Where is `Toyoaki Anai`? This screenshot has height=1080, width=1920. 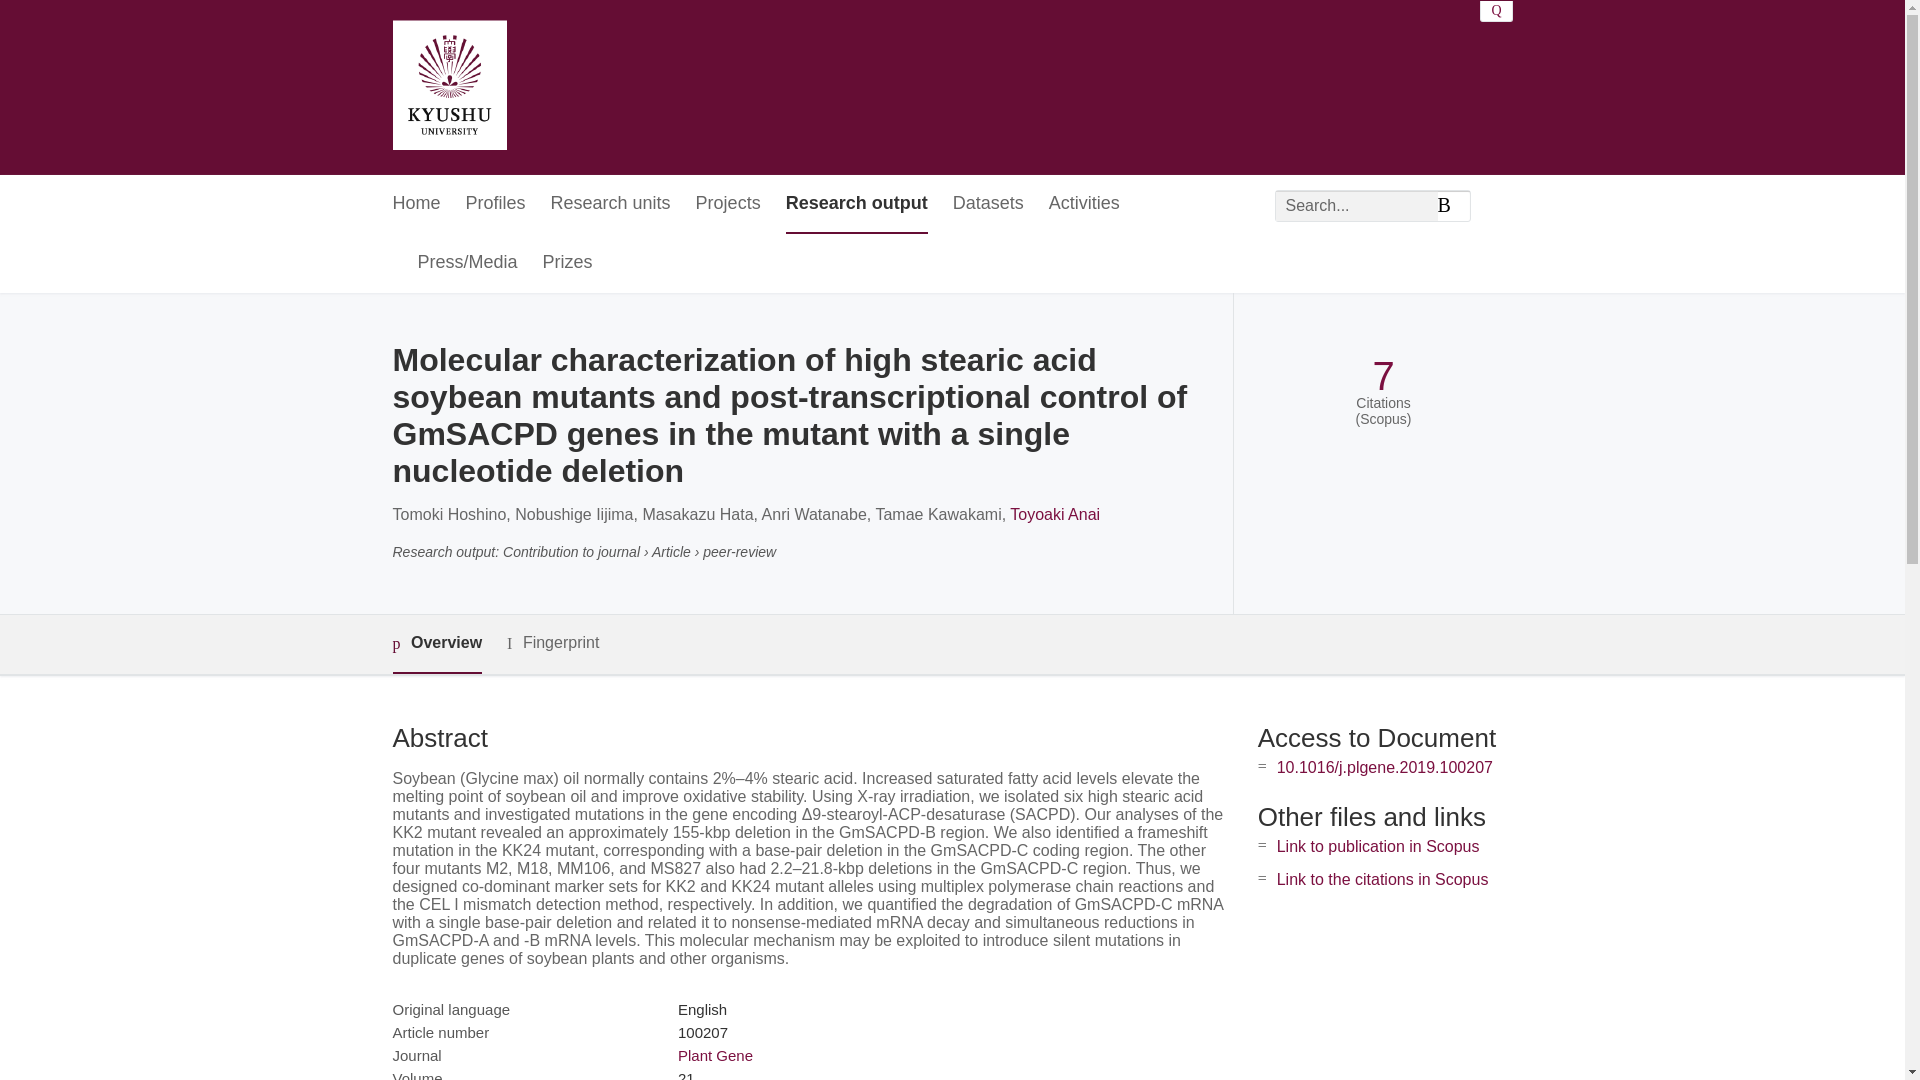 Toyoaki Anai is located at coordinates (1054, 514).